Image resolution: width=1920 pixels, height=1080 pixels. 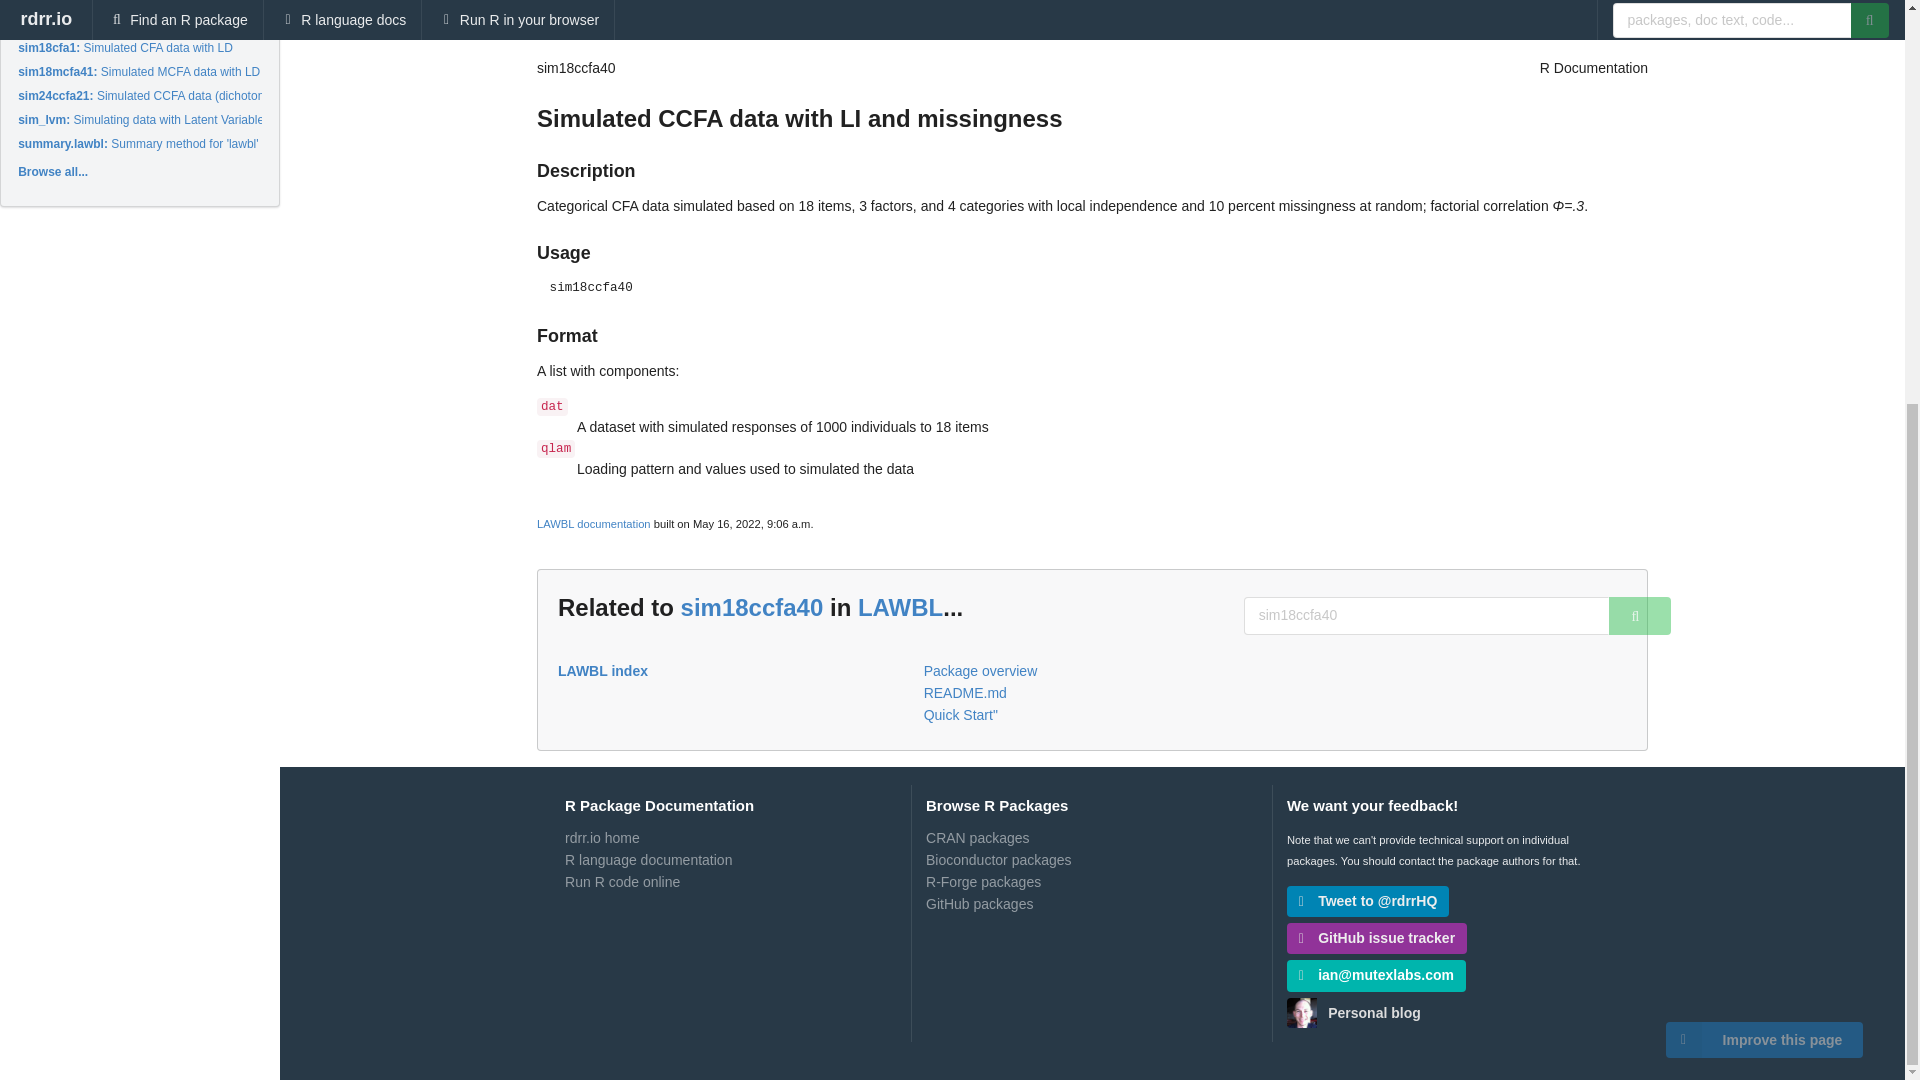 I want to click on LAWBL documentation, so click(x=594, y=524).